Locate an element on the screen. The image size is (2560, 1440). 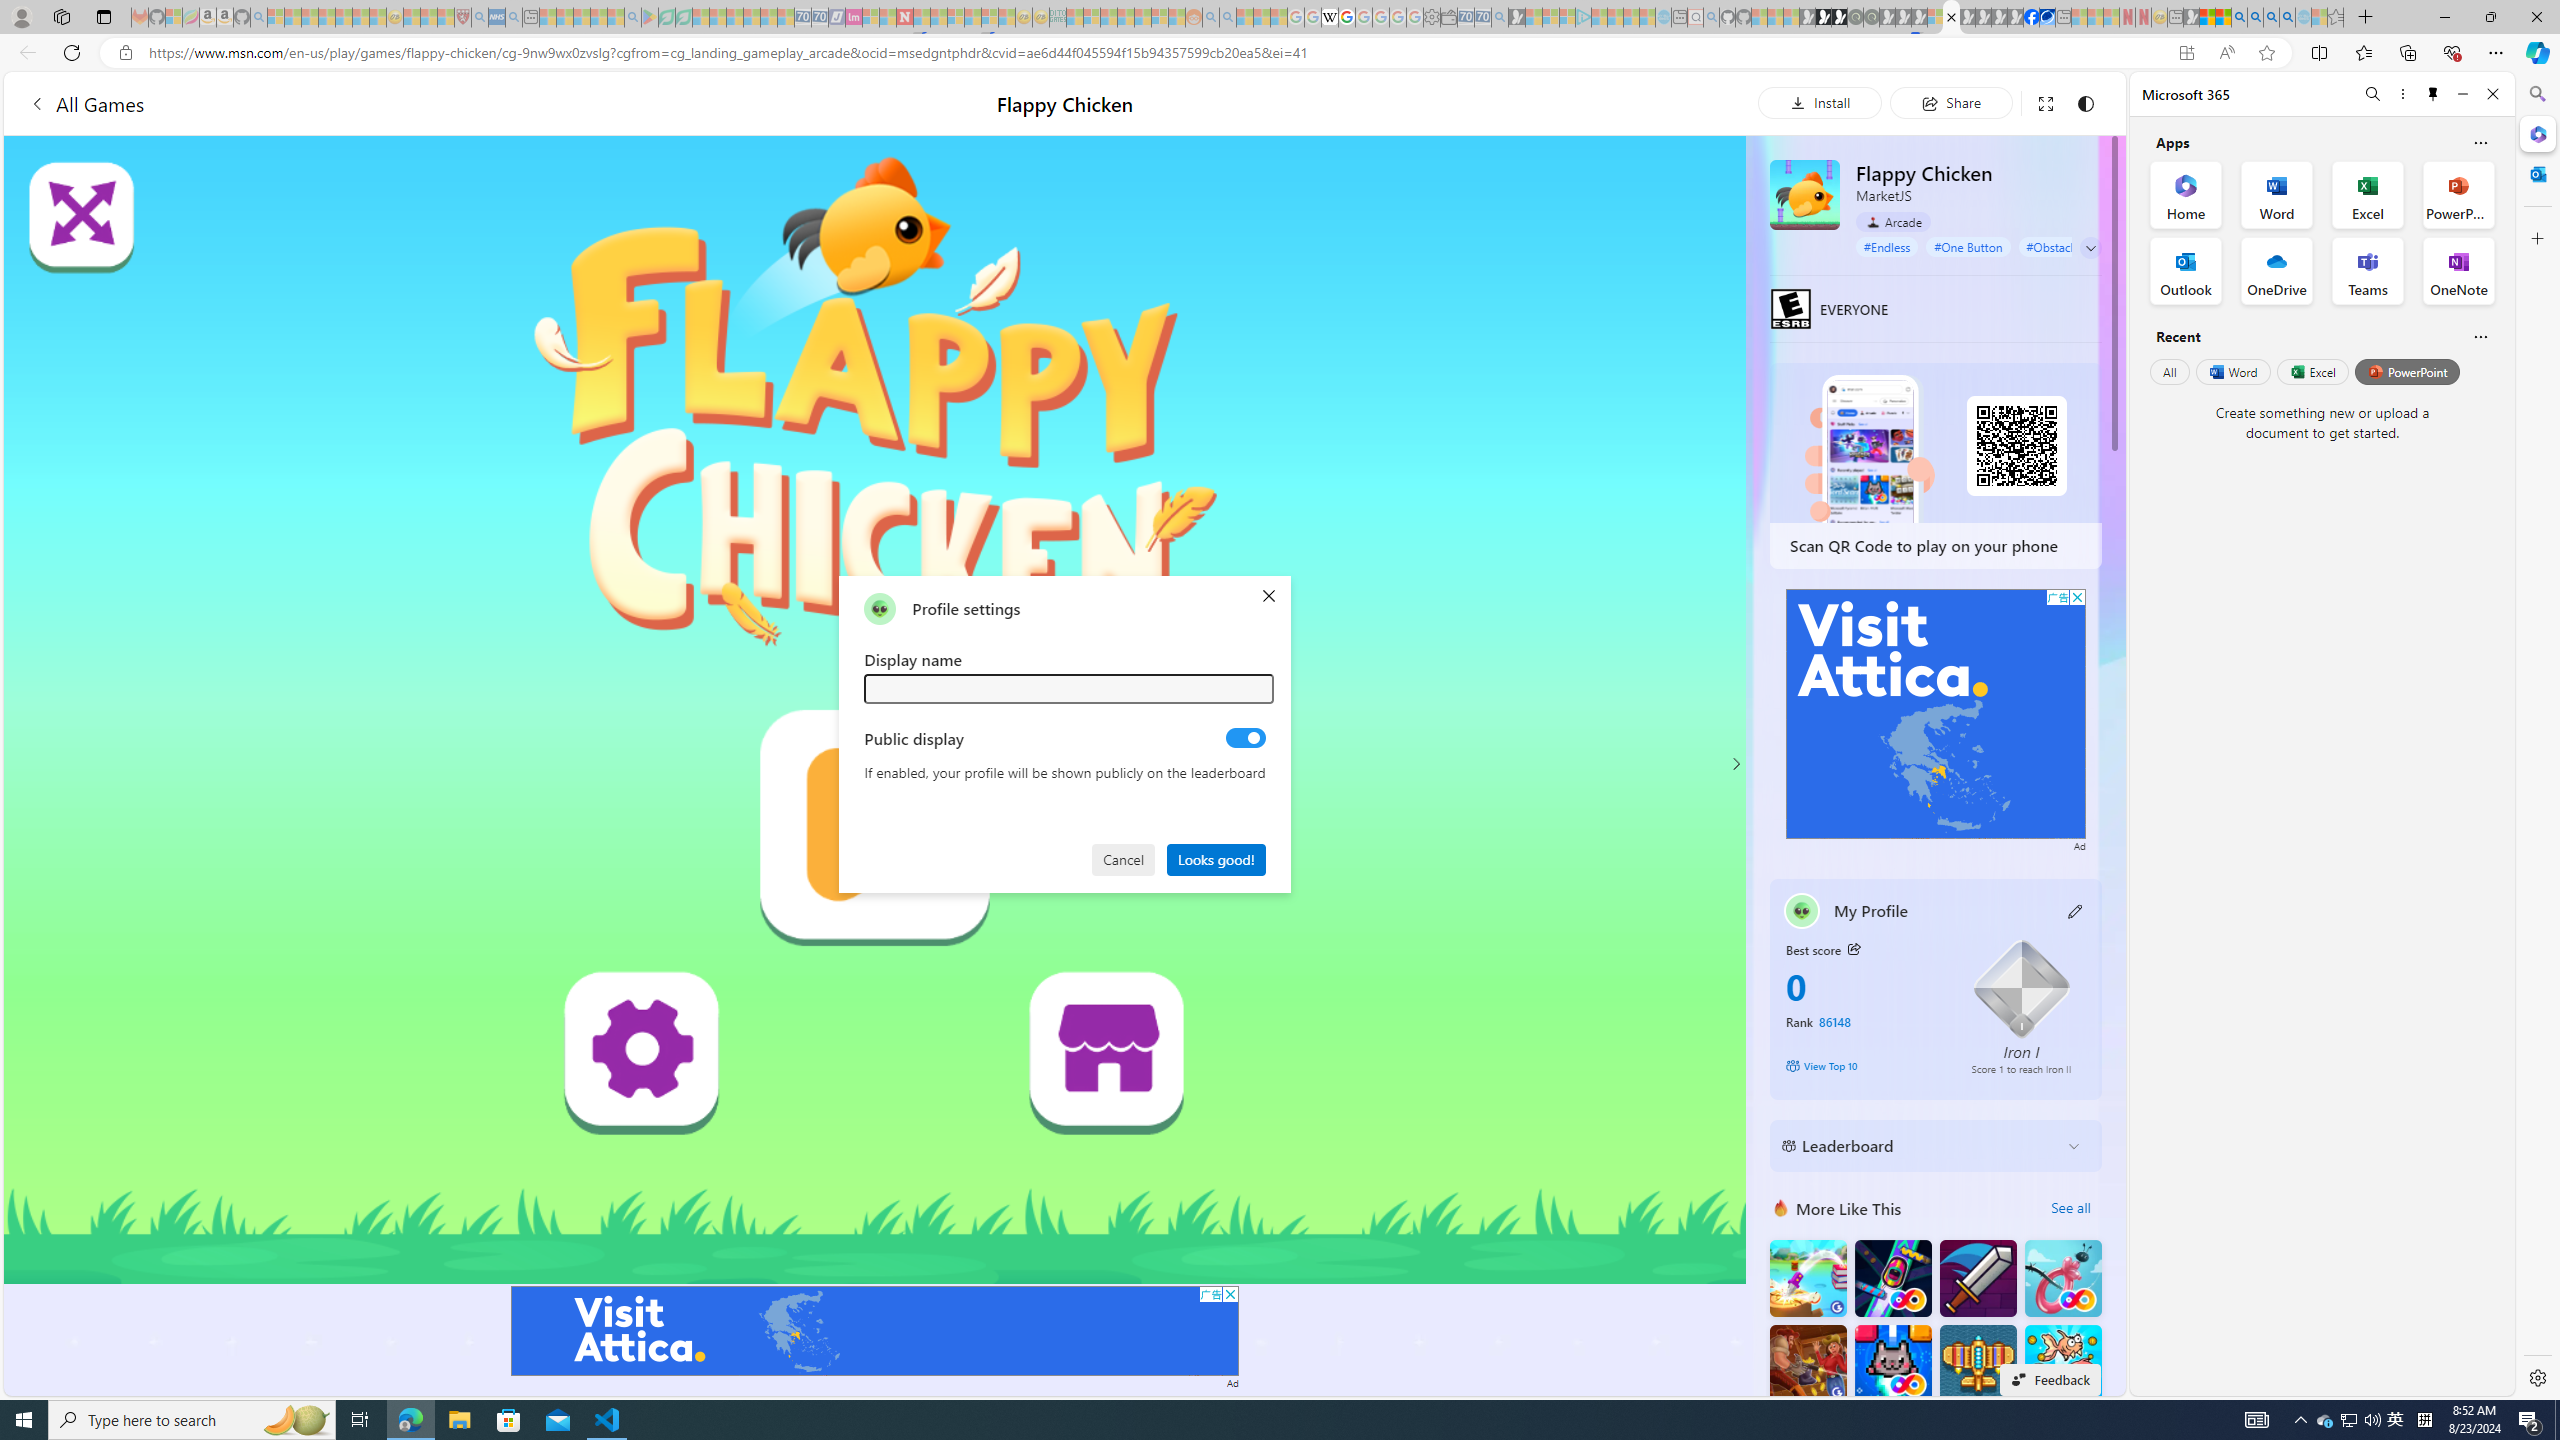
Knife Flip is located at coordinates (1808, 1278).